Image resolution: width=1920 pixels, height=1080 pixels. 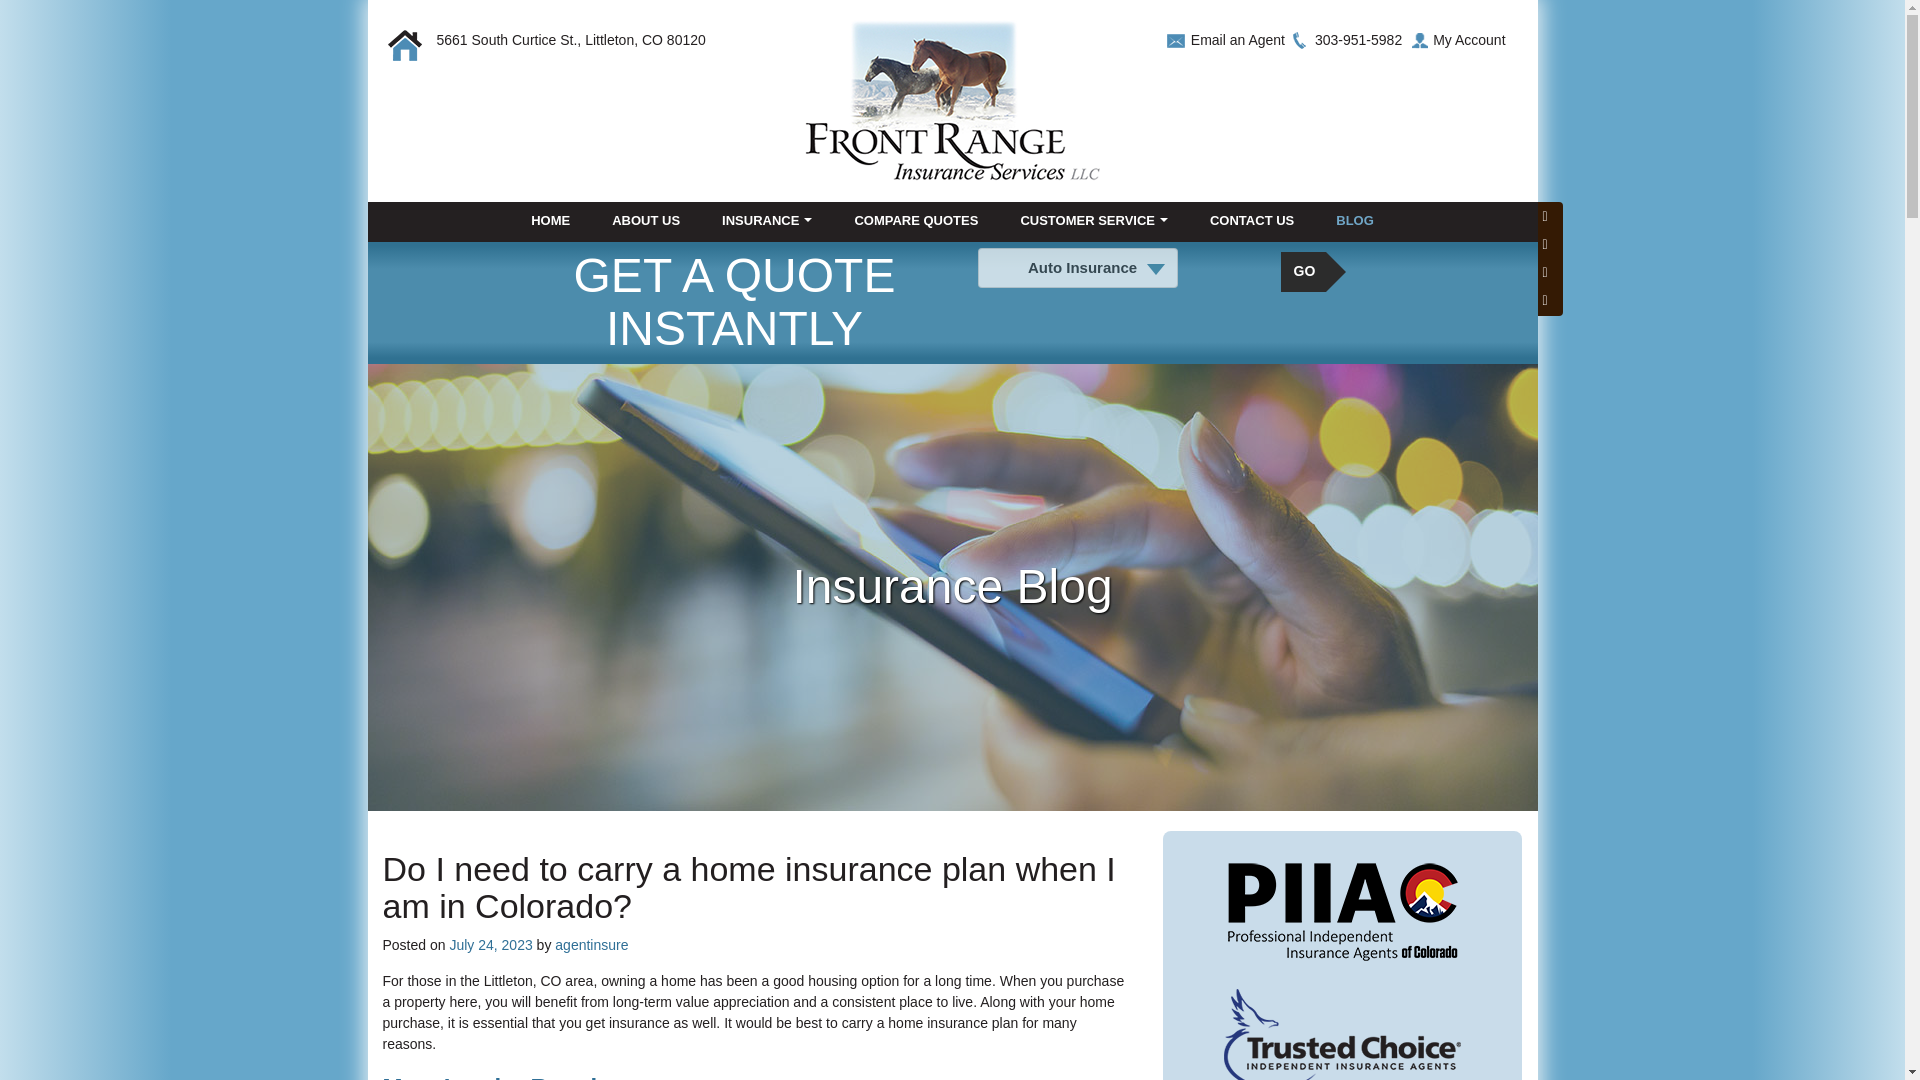 I want to click on CONTACT US, so click(x=1252, y=220).